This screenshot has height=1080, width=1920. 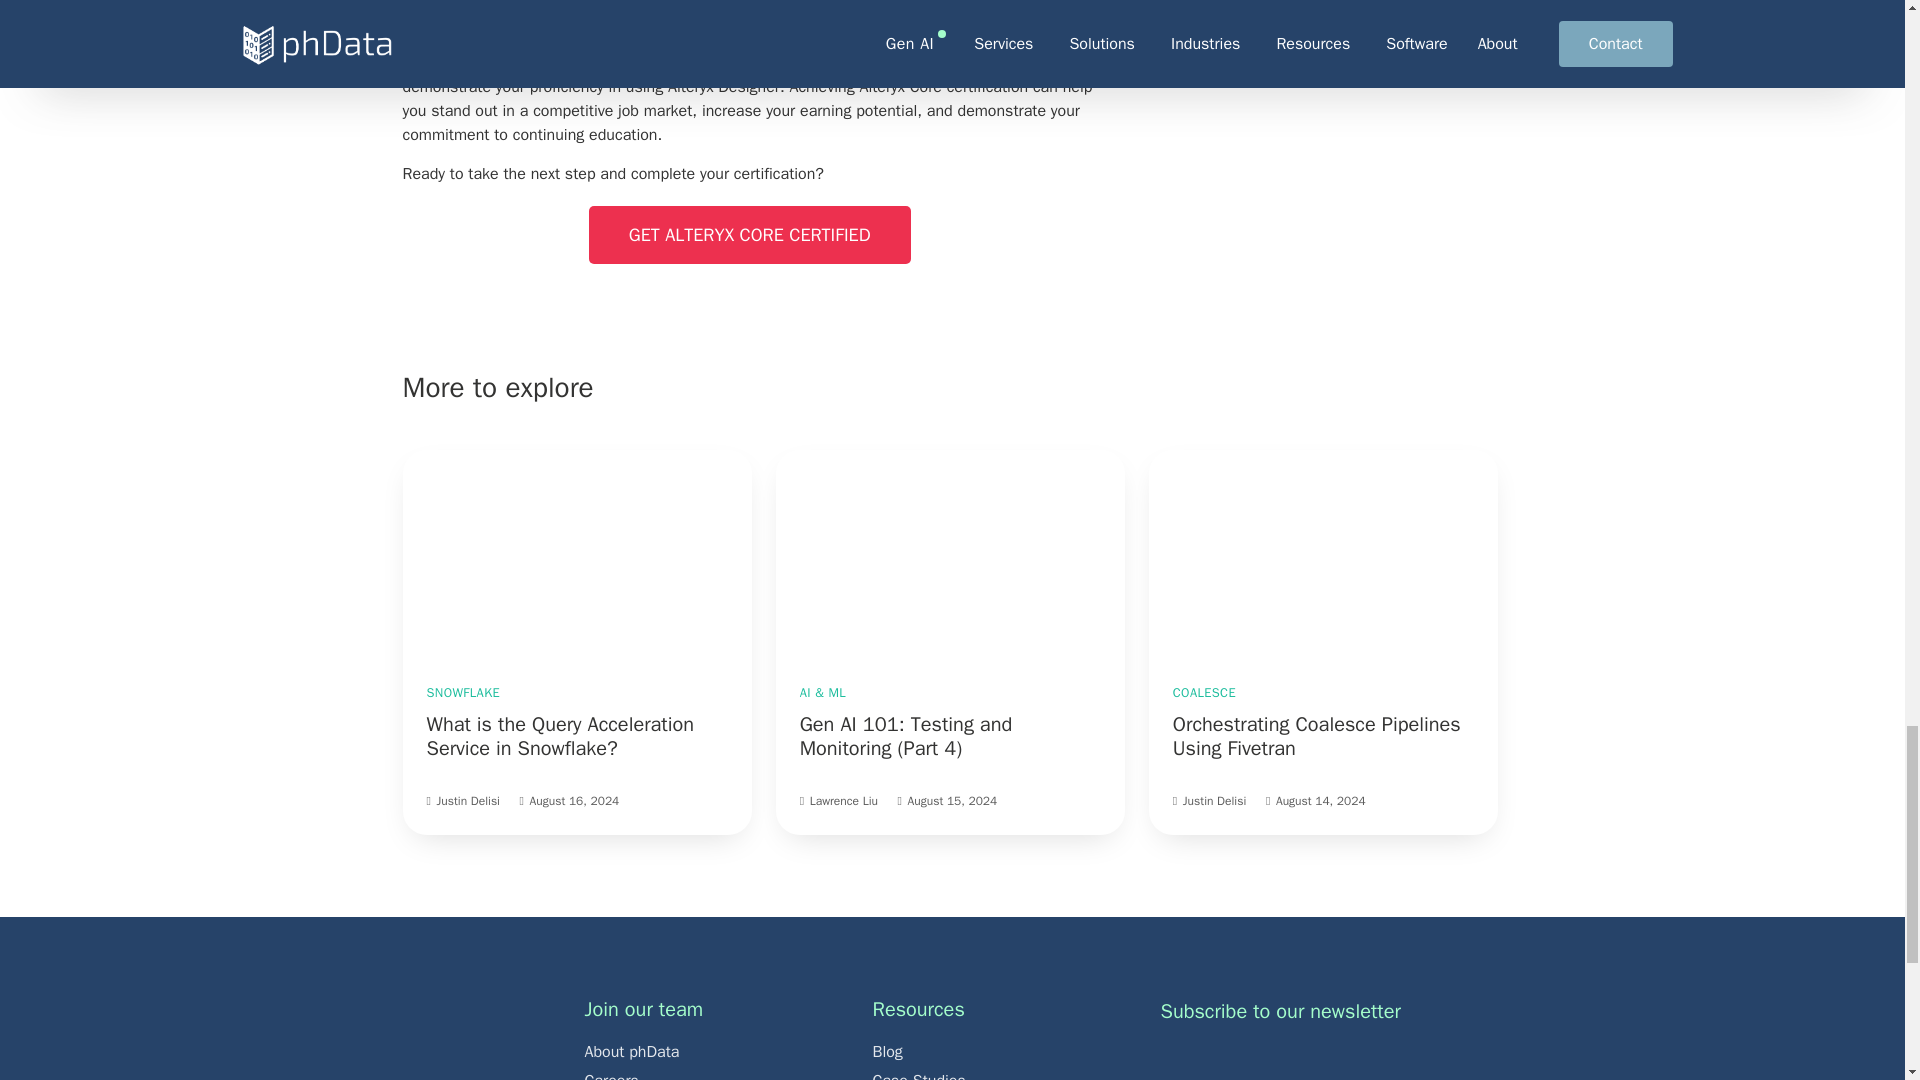 I want to click on Posts by Justin Delisi, so click(x=467, y=800).